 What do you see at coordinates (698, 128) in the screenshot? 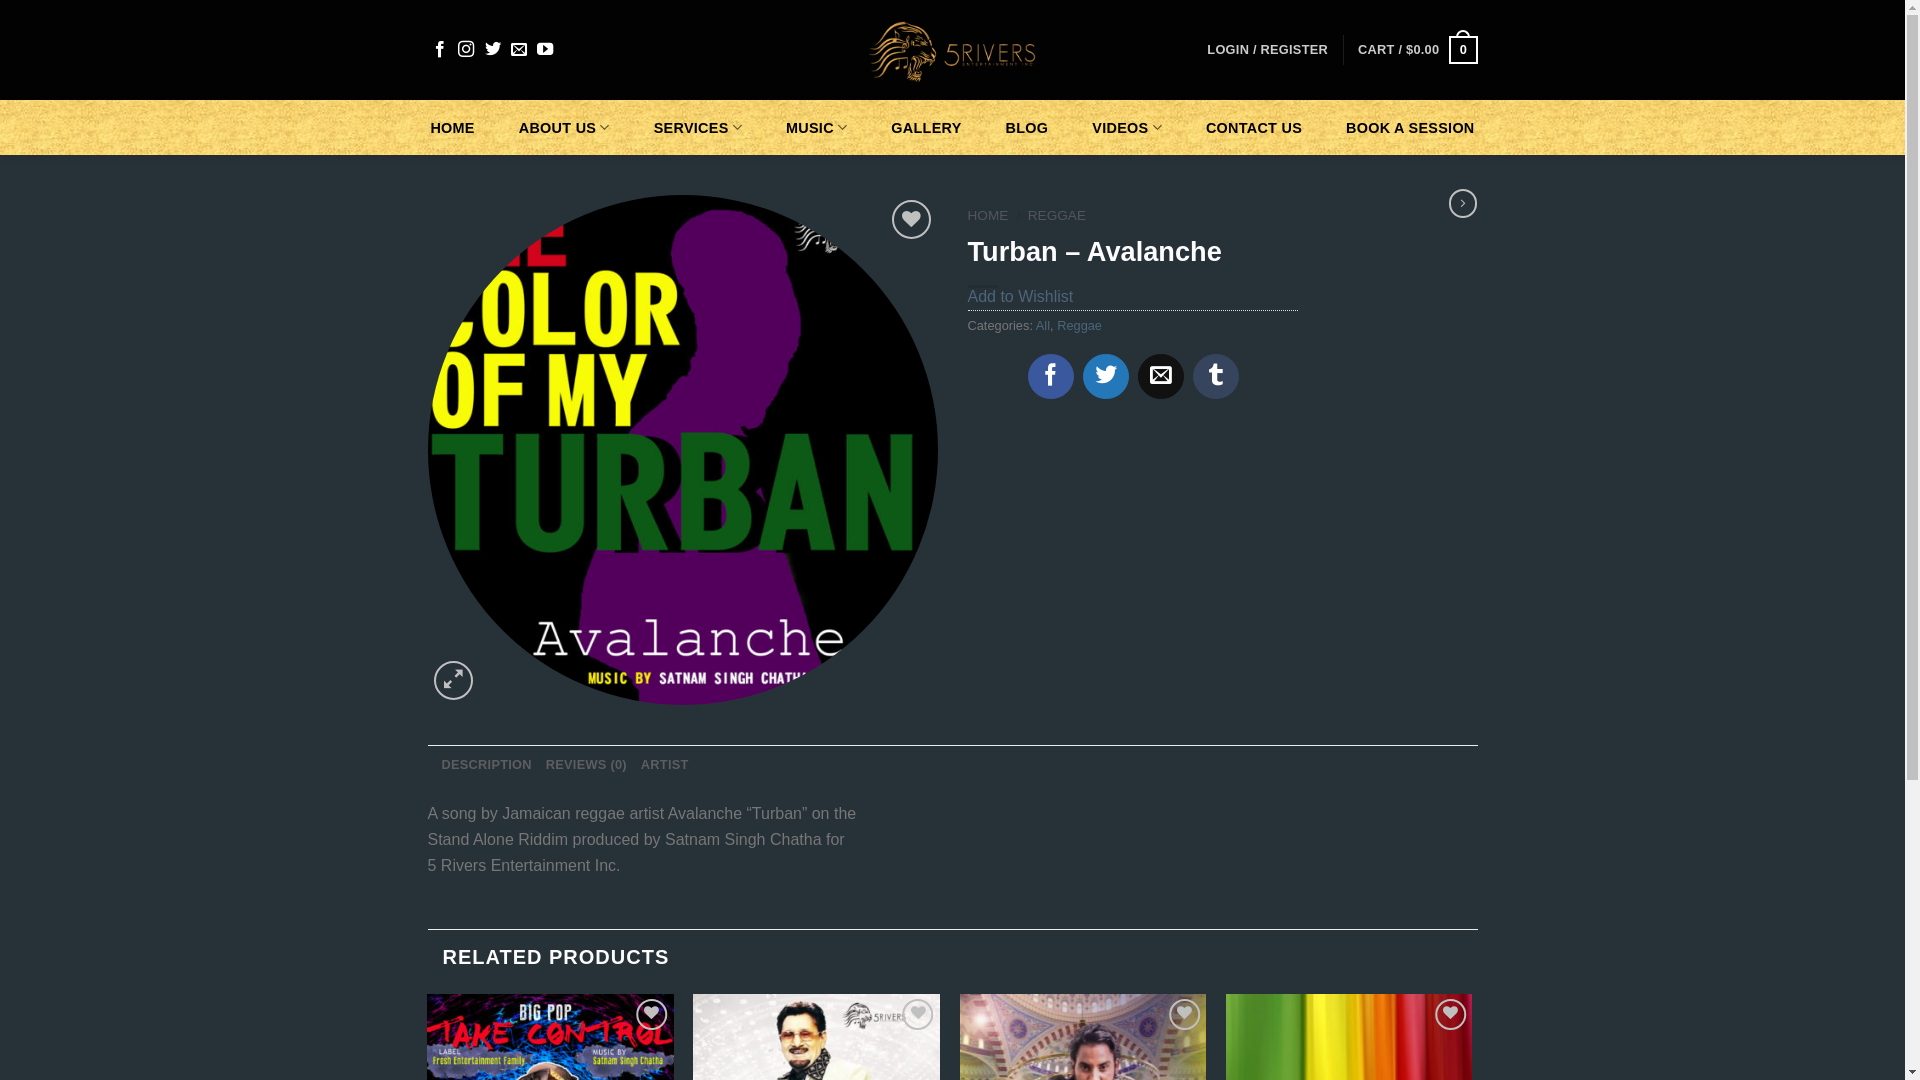
I see `SERVICES` at bounding box center [698, 128].